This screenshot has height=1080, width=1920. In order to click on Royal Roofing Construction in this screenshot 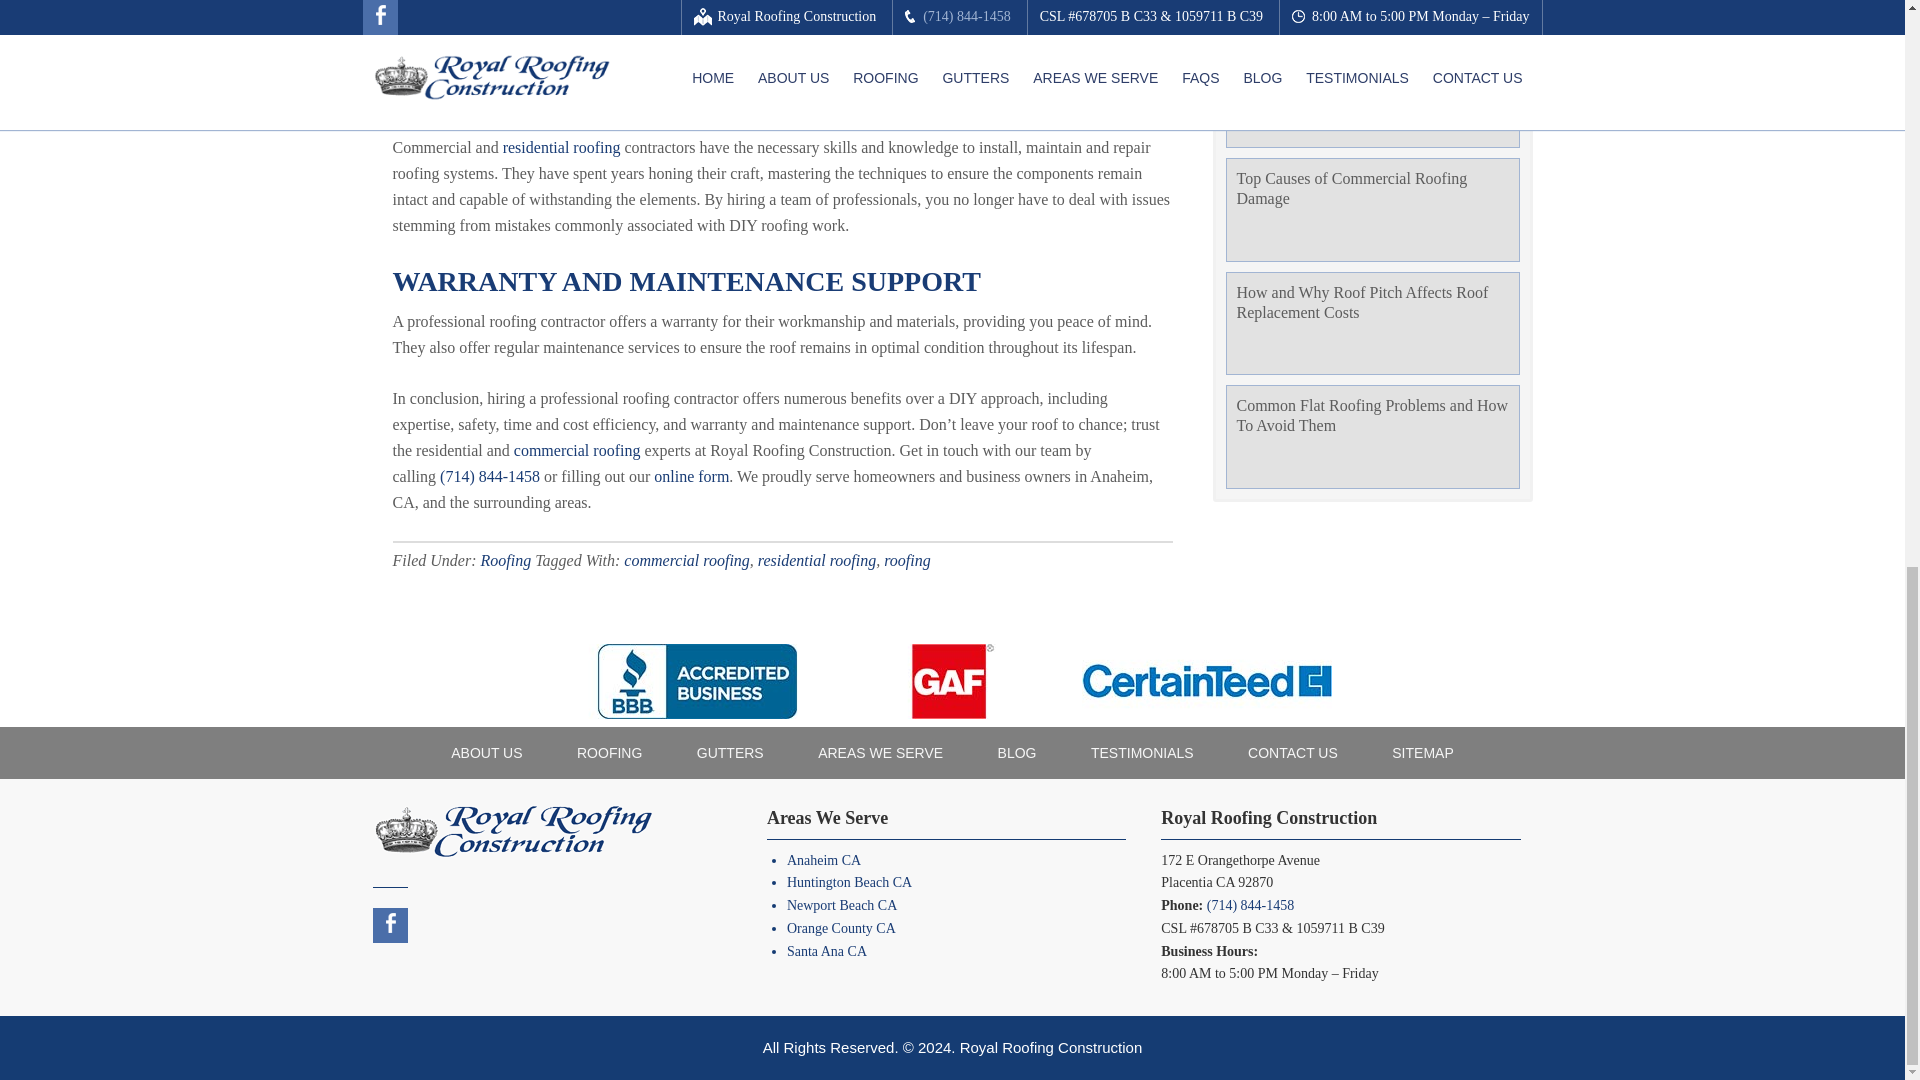, I will do `click(512, 830)`.